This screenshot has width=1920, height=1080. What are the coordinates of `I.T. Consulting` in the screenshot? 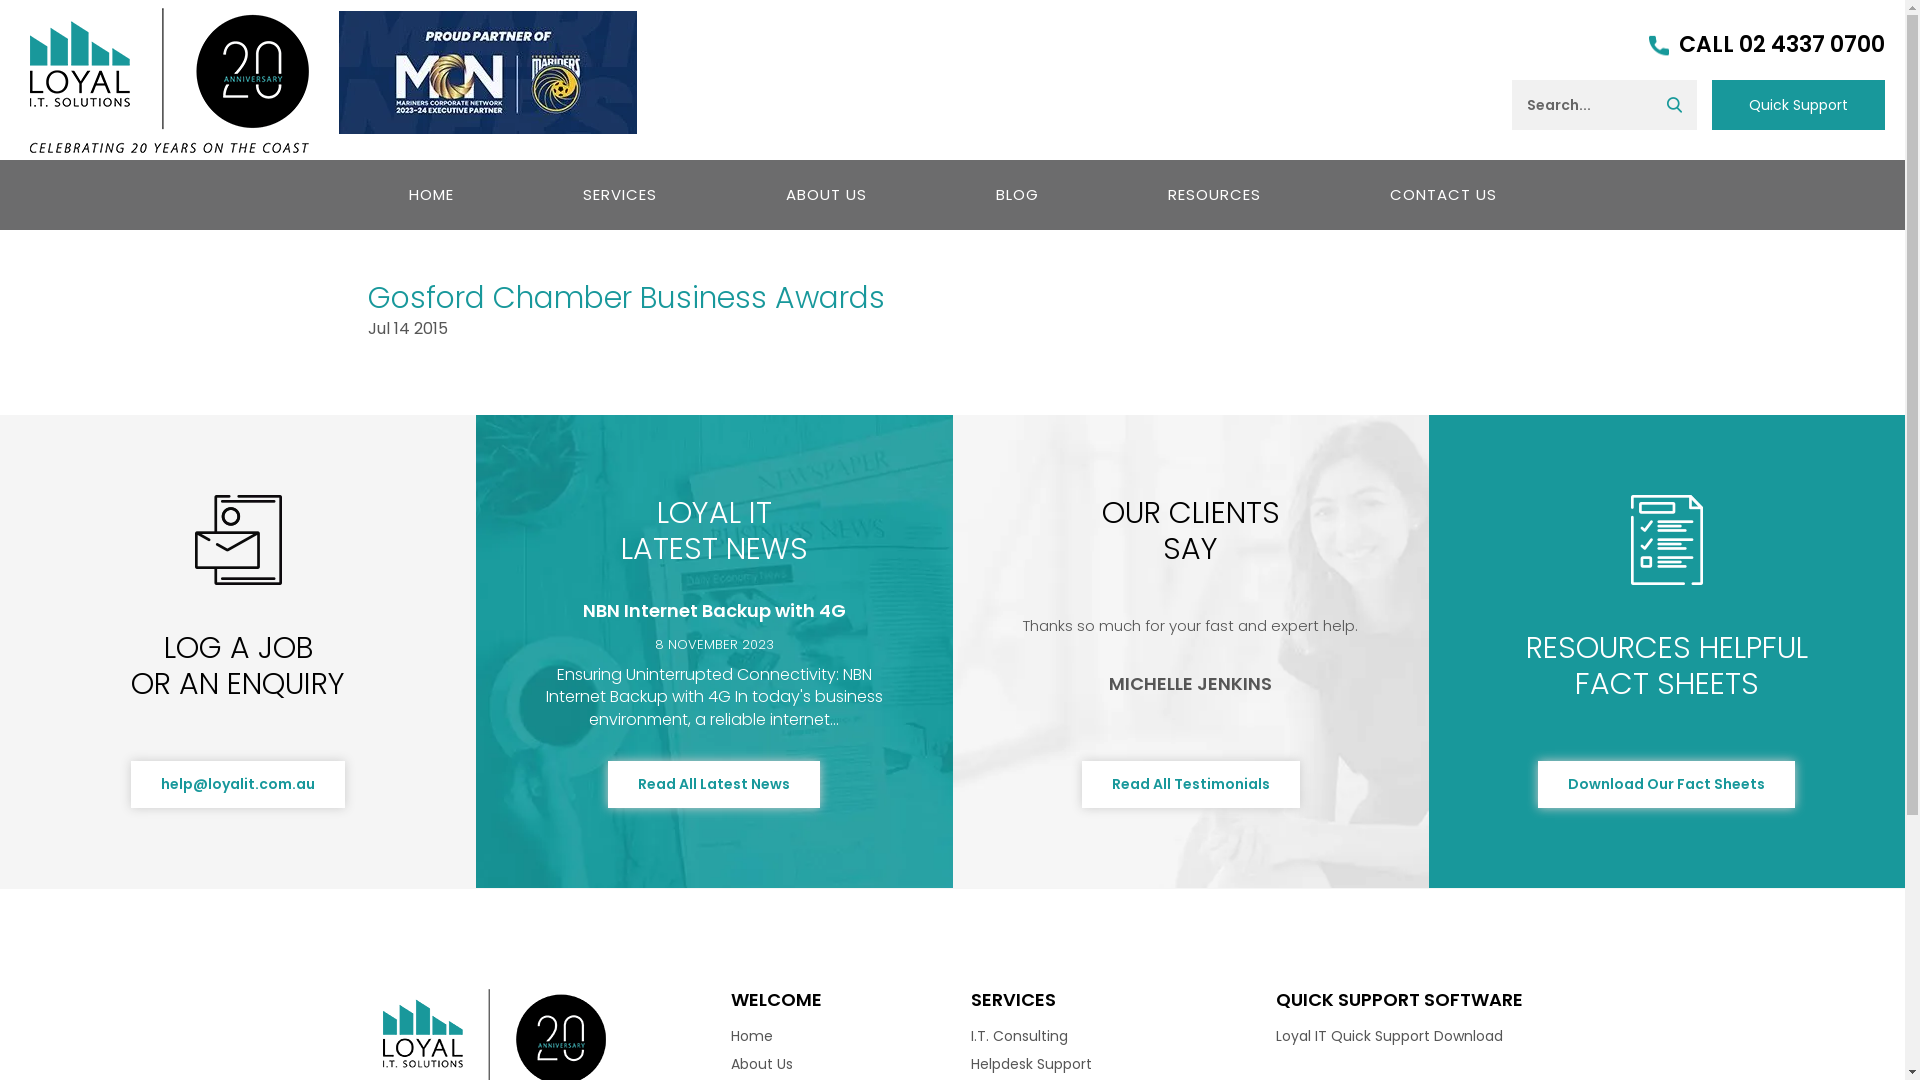 It's located at (1020, 1036).